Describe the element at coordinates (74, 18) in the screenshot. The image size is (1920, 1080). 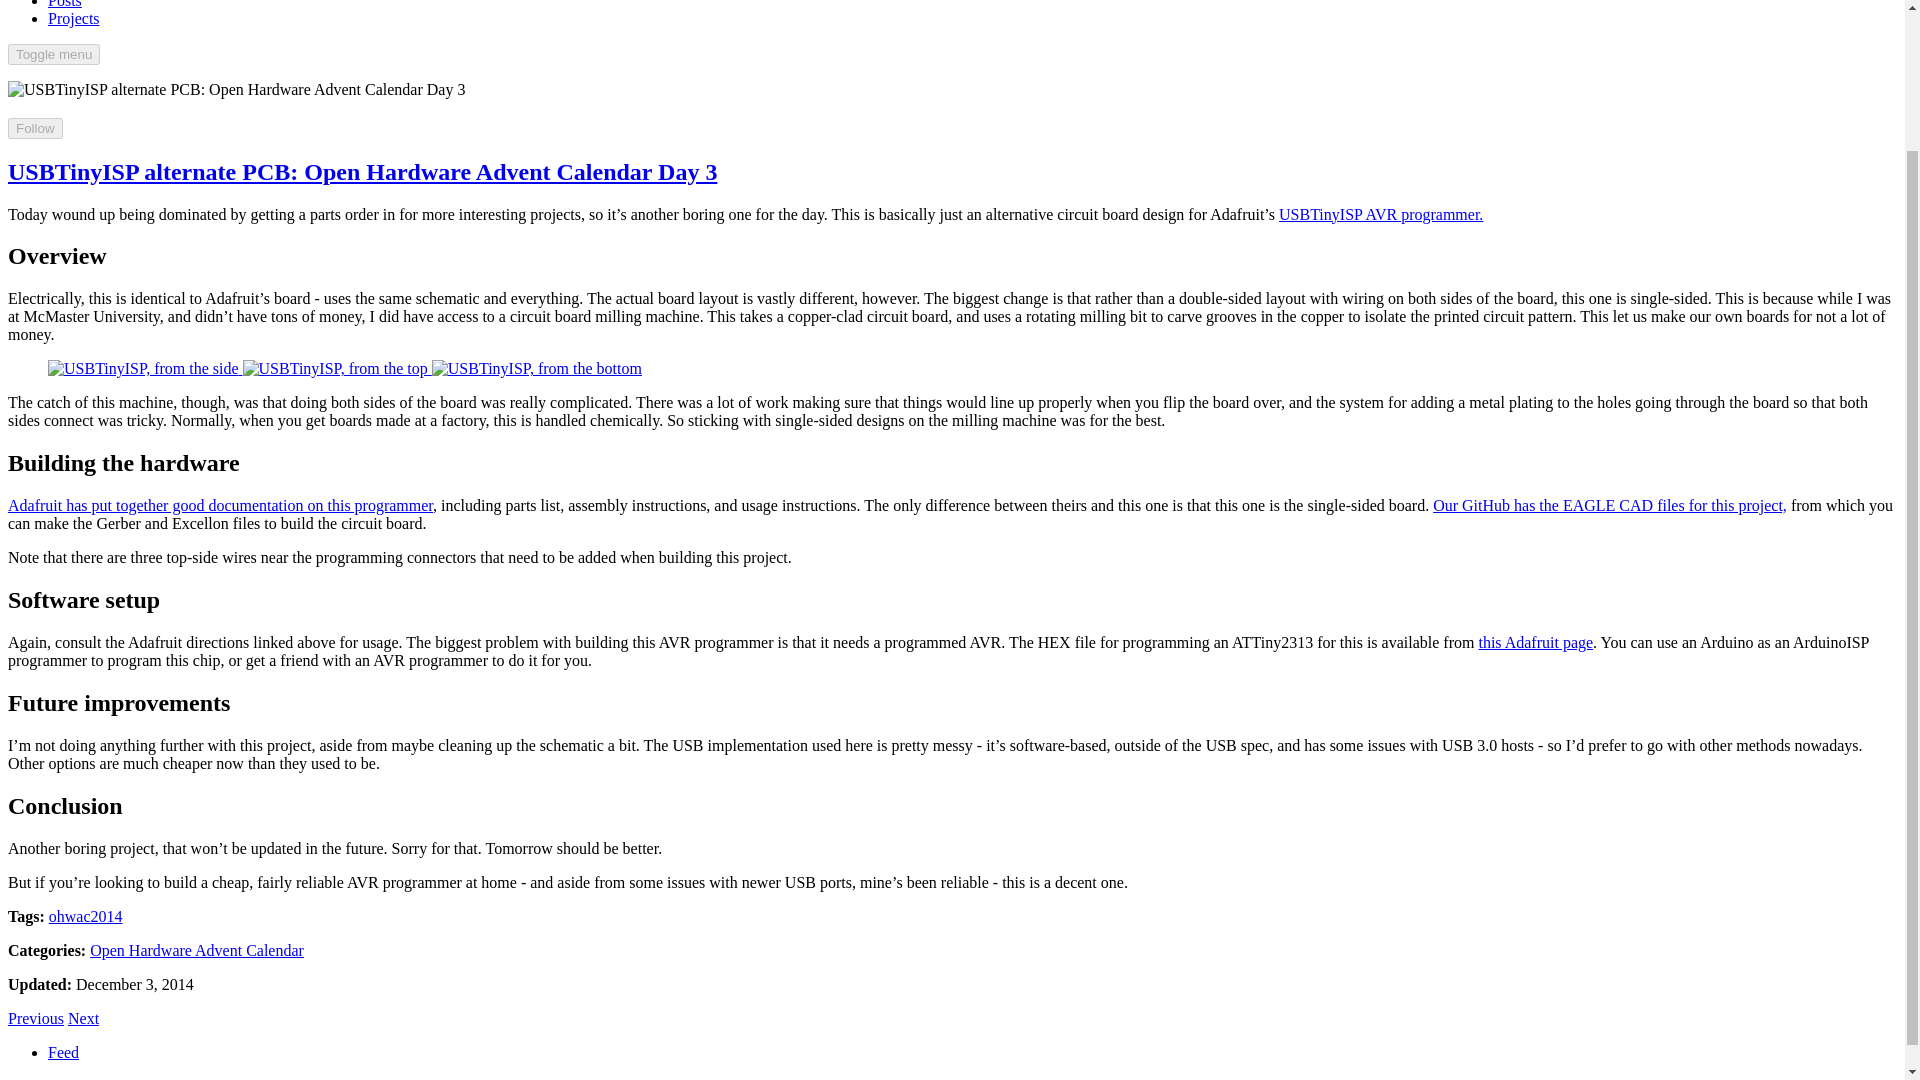
I see `Projects` at that location.